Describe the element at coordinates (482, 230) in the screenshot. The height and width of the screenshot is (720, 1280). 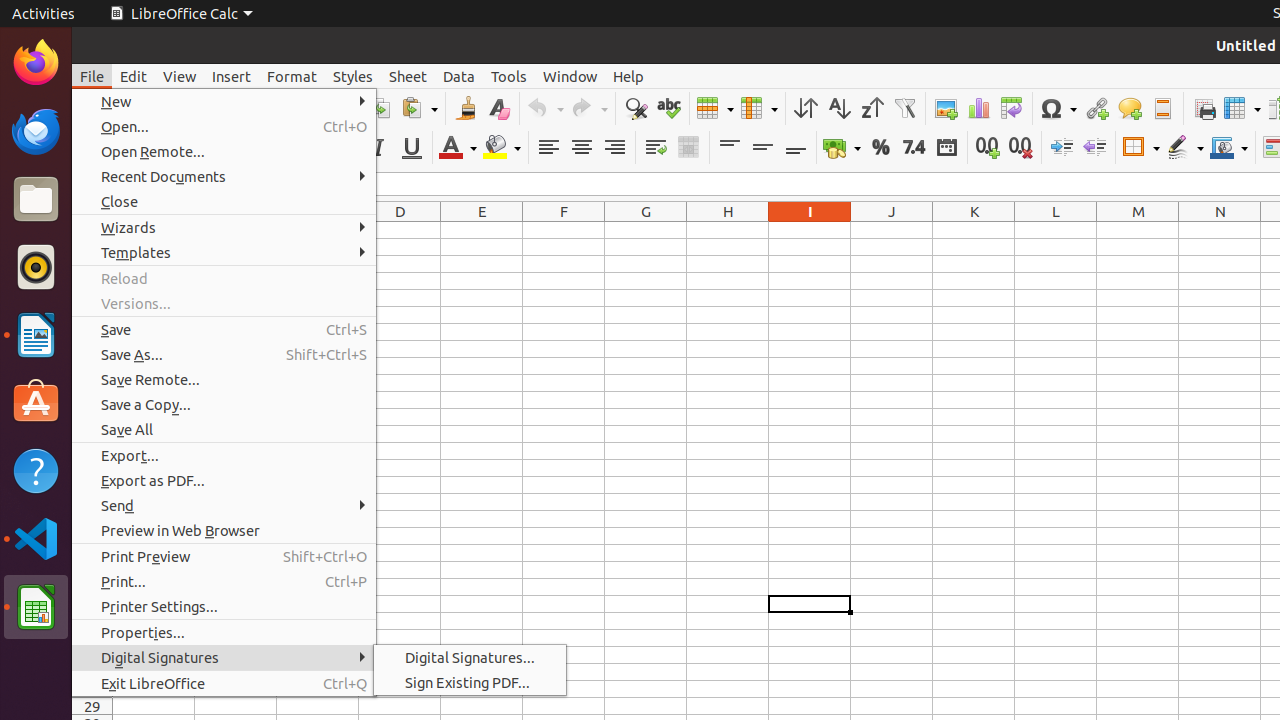
I see `E1` at that location.